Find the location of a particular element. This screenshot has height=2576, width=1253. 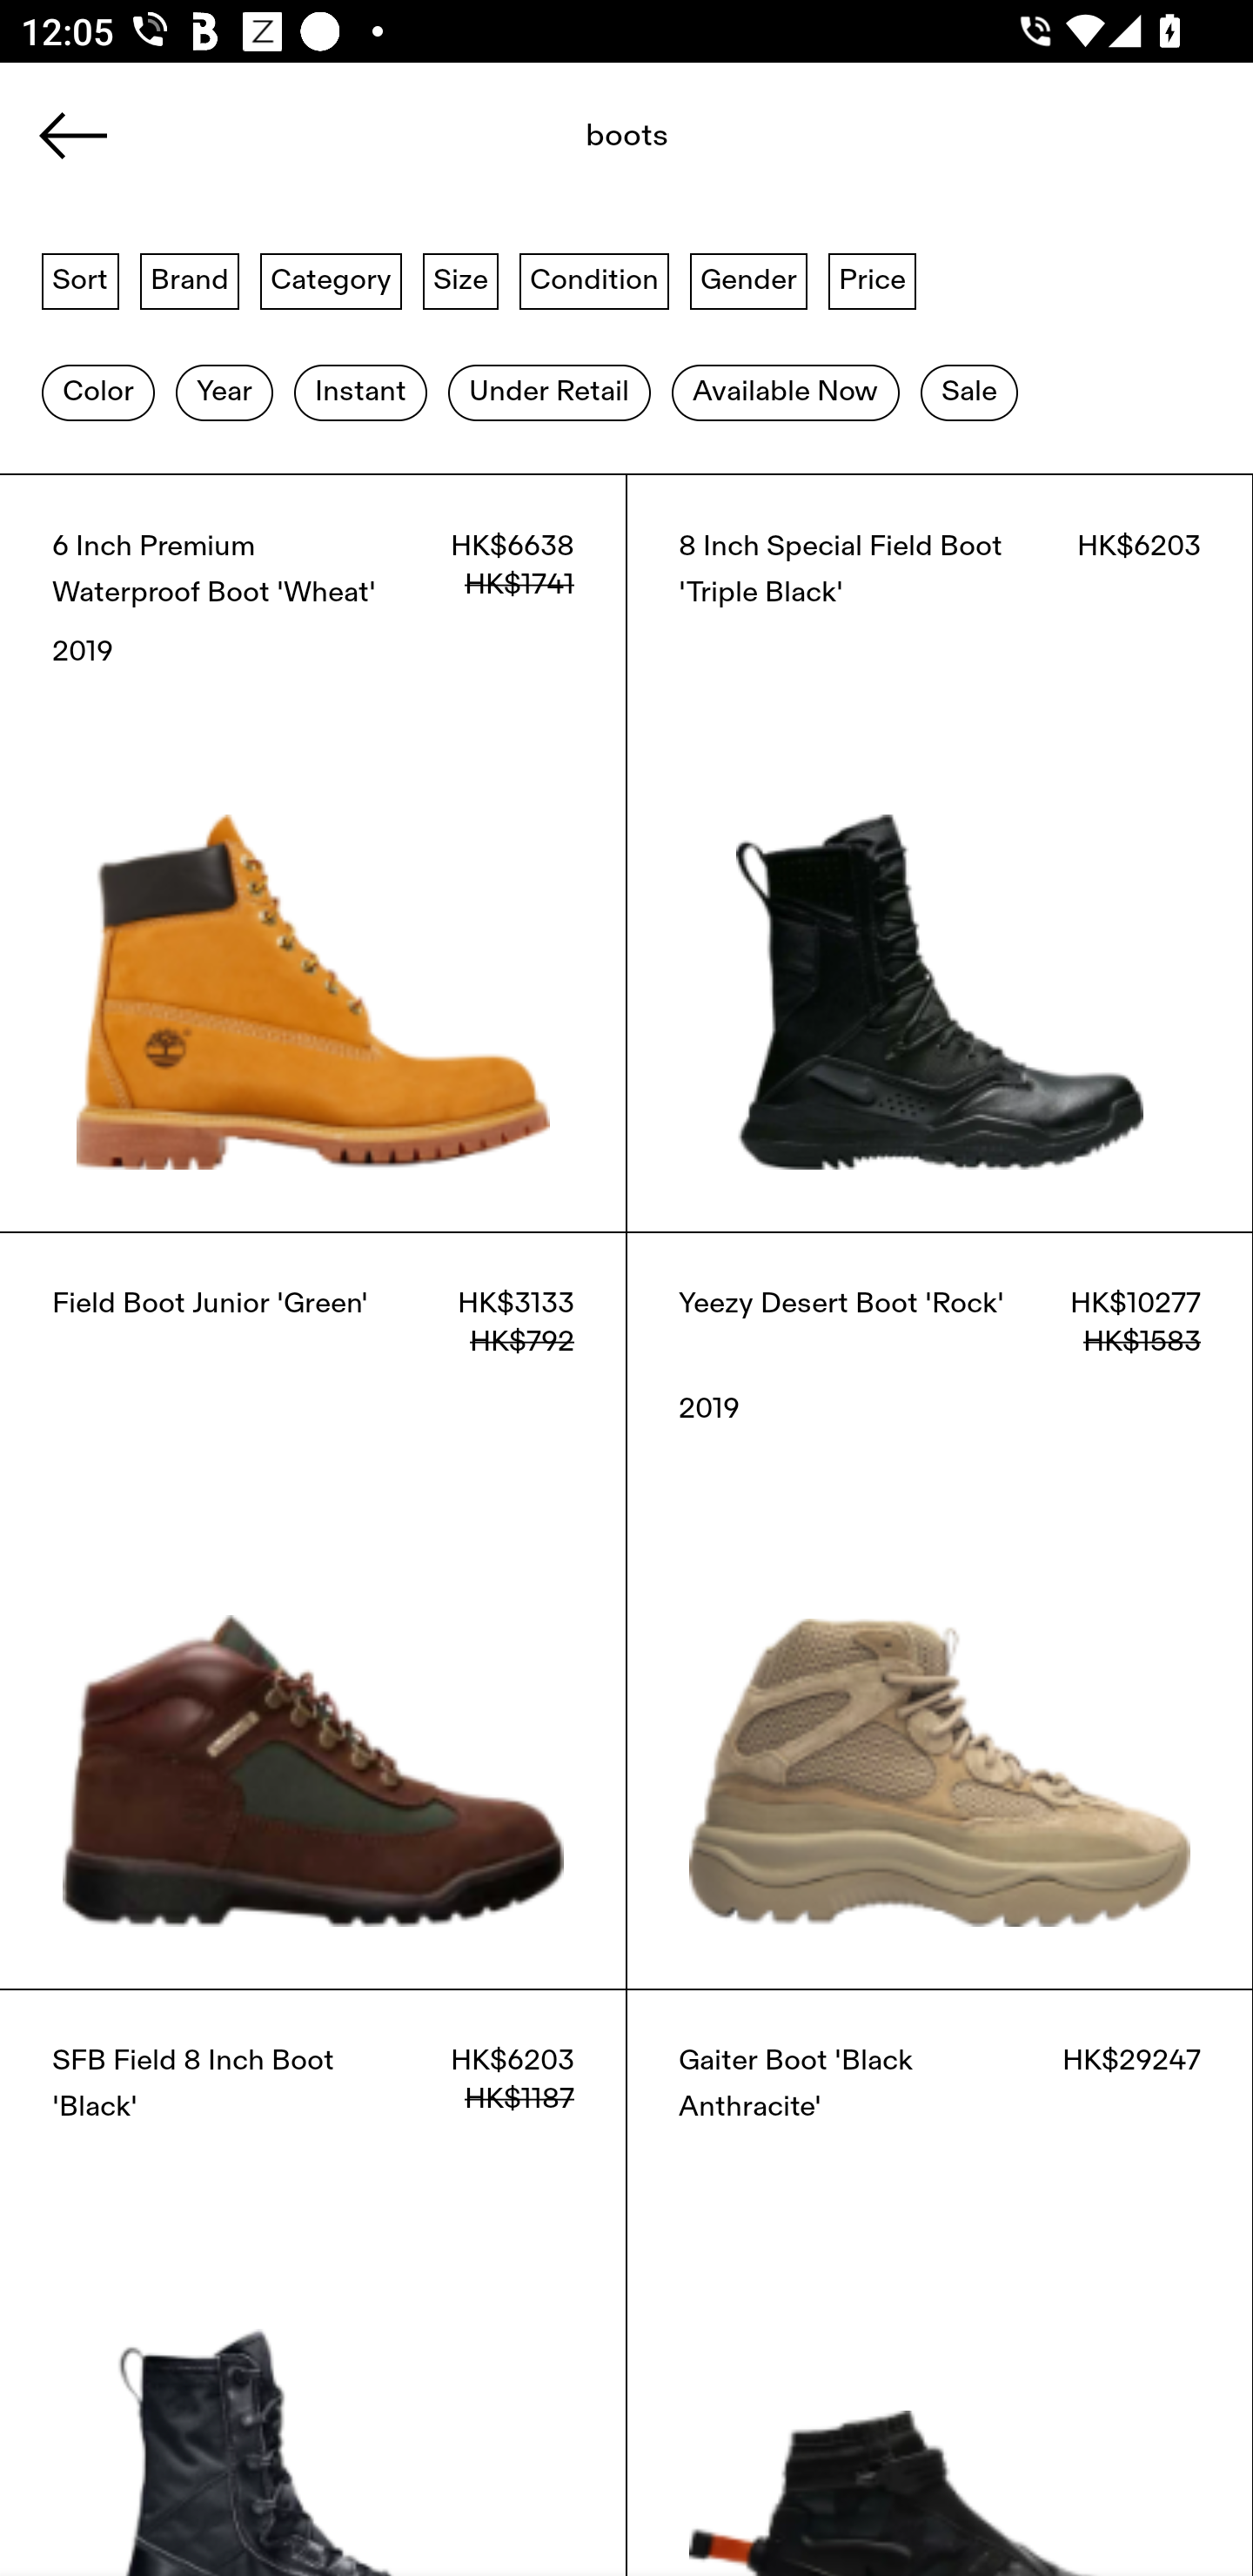

Available Now is located at coordinates (785, 392).